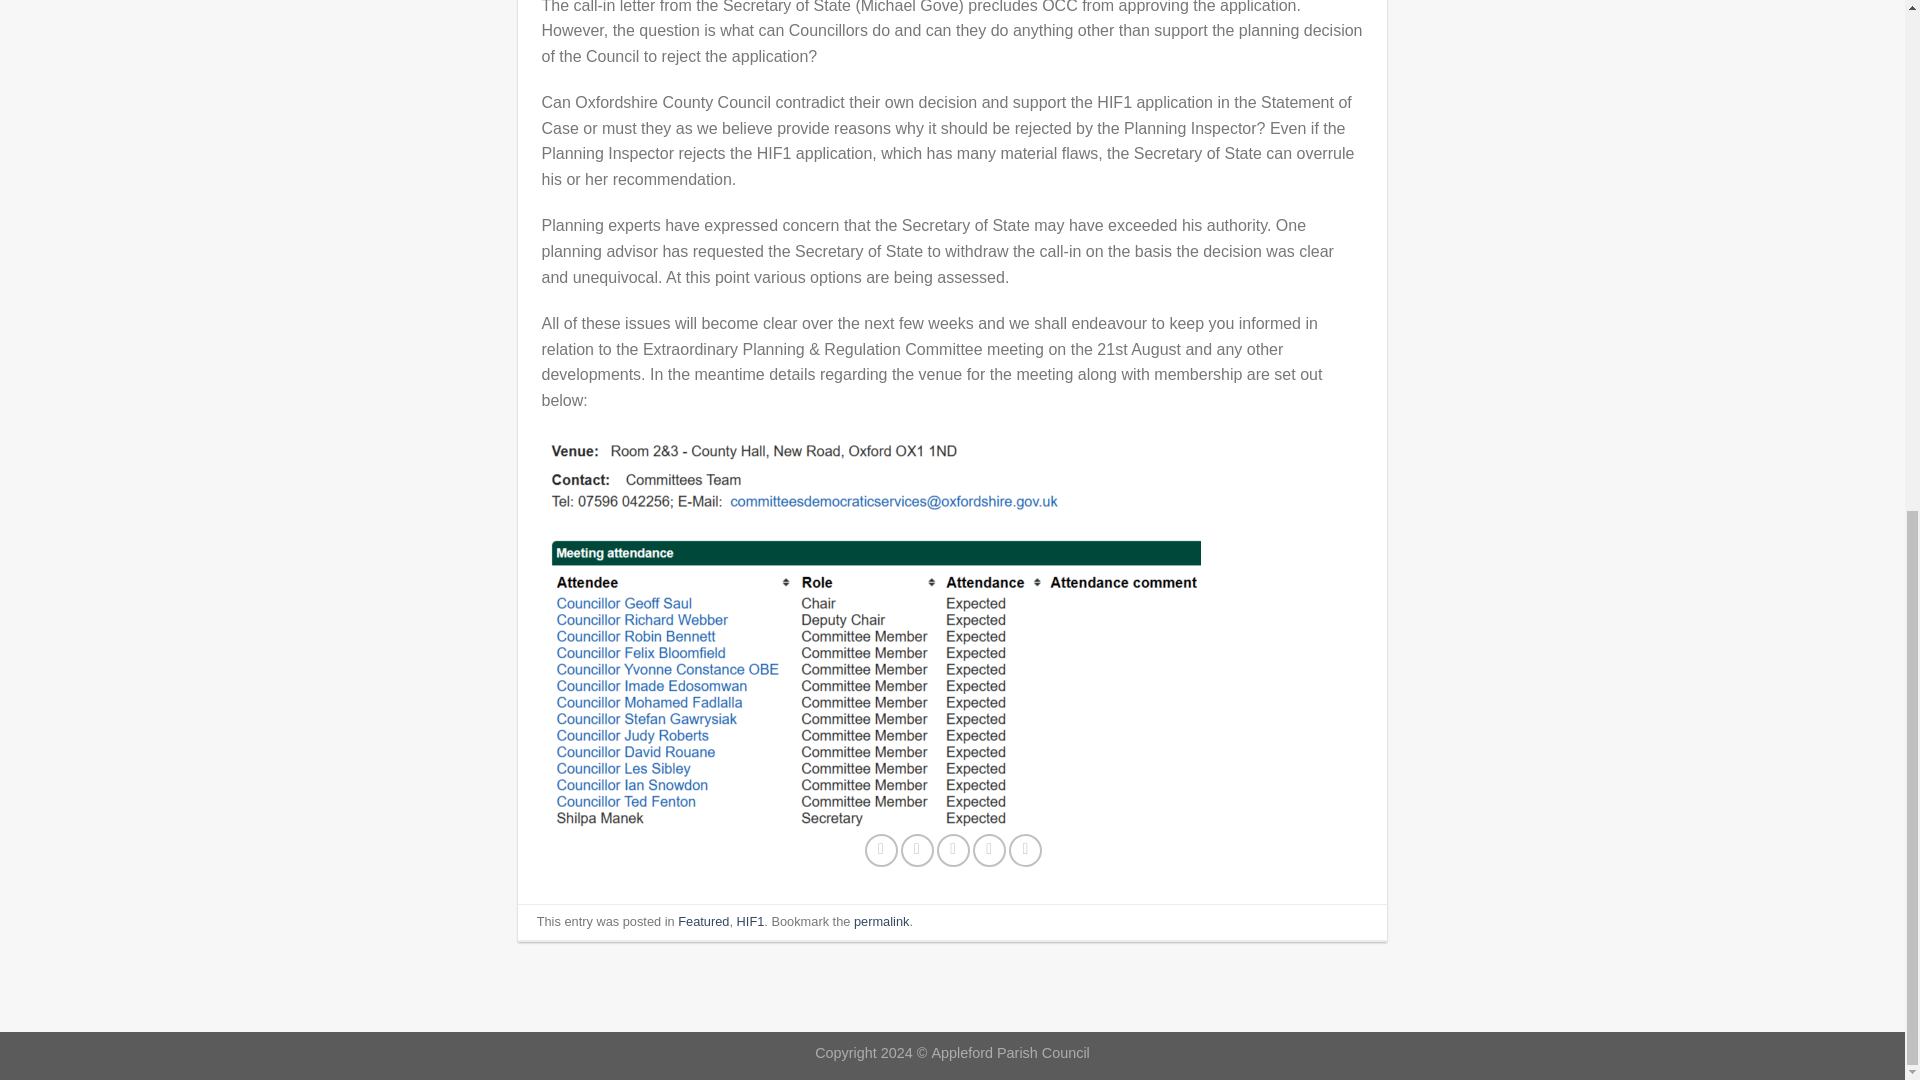 The height and width of the screenshot is (1080, 1920). What do you see at coordinates (882, 850) in the screenshot?
I see `Share on Facebook` at bounding box center [882, 850].